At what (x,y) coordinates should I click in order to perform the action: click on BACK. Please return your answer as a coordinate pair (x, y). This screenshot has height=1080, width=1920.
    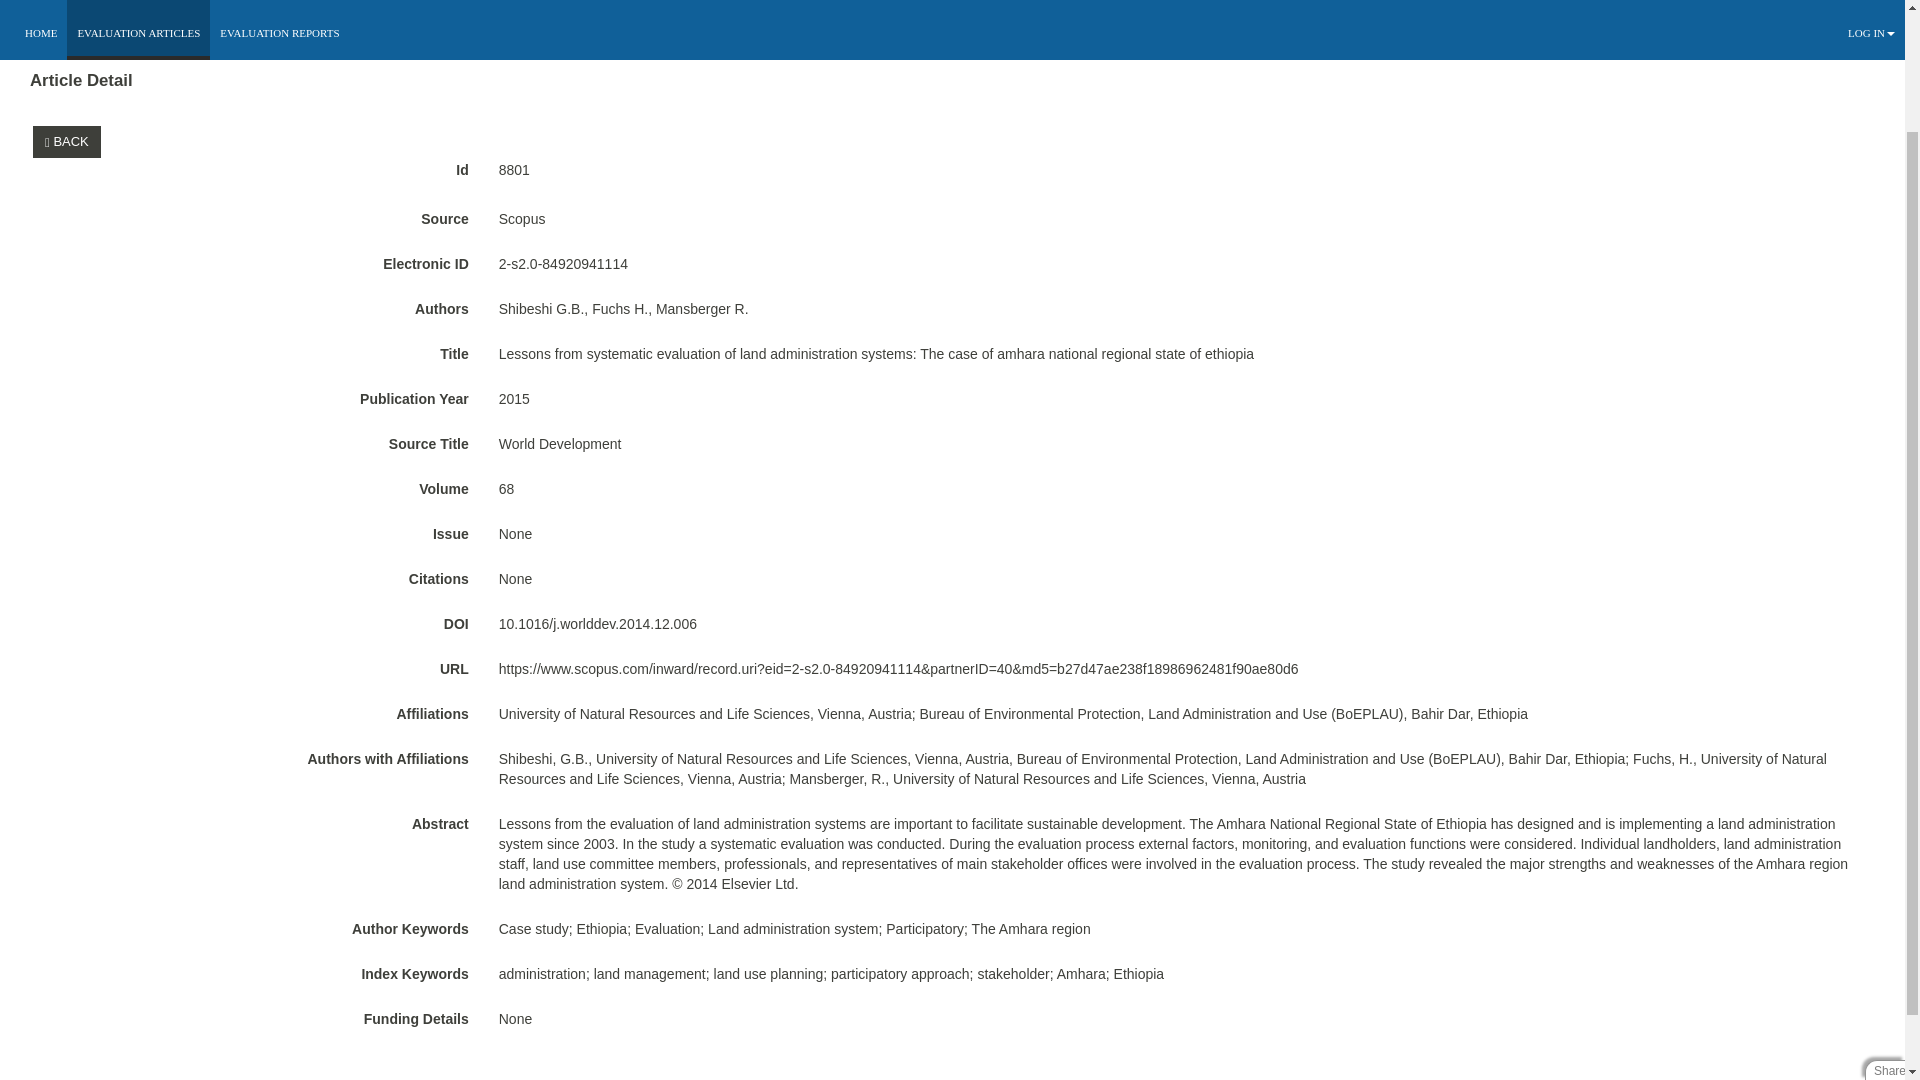
    Looking at the image, I should click on (66, 142).